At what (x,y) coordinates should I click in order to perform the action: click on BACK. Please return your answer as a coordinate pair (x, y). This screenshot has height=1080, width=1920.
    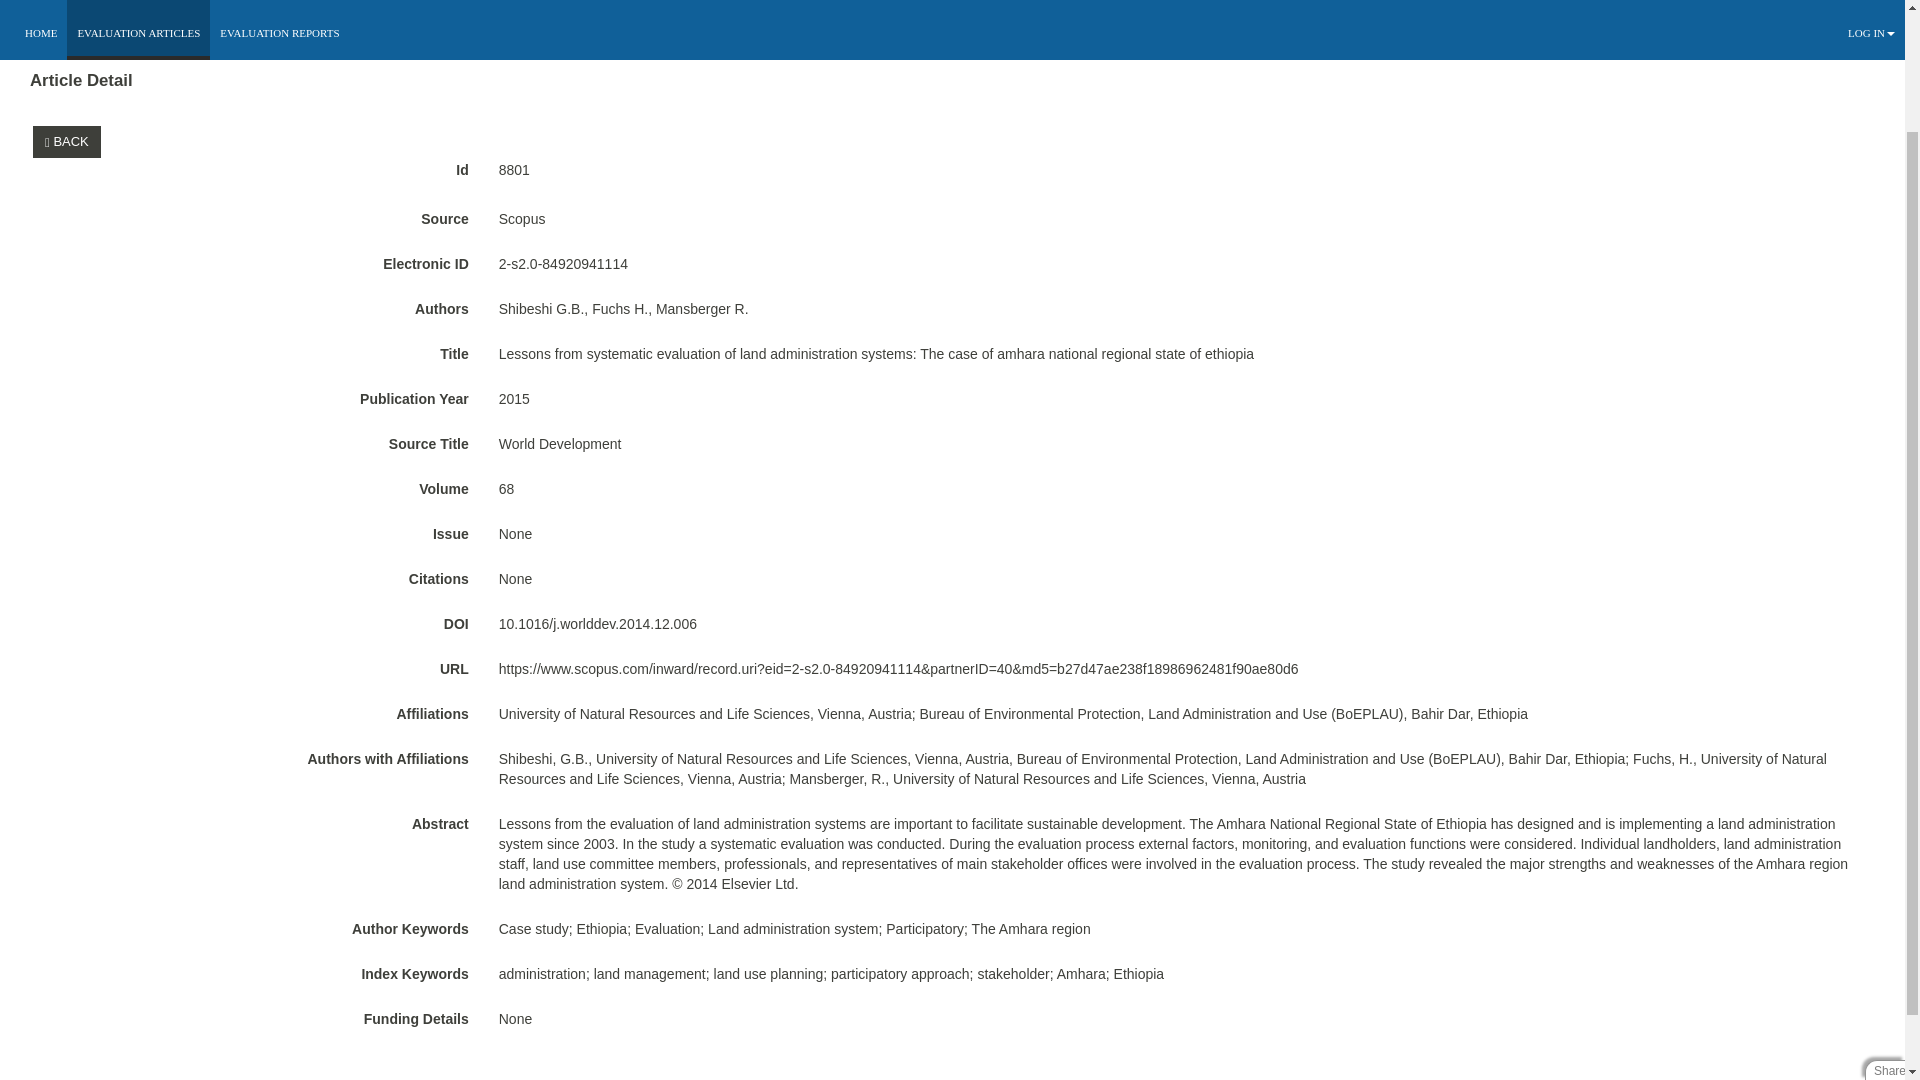
    Looking at the image, I should click on (66, 142).